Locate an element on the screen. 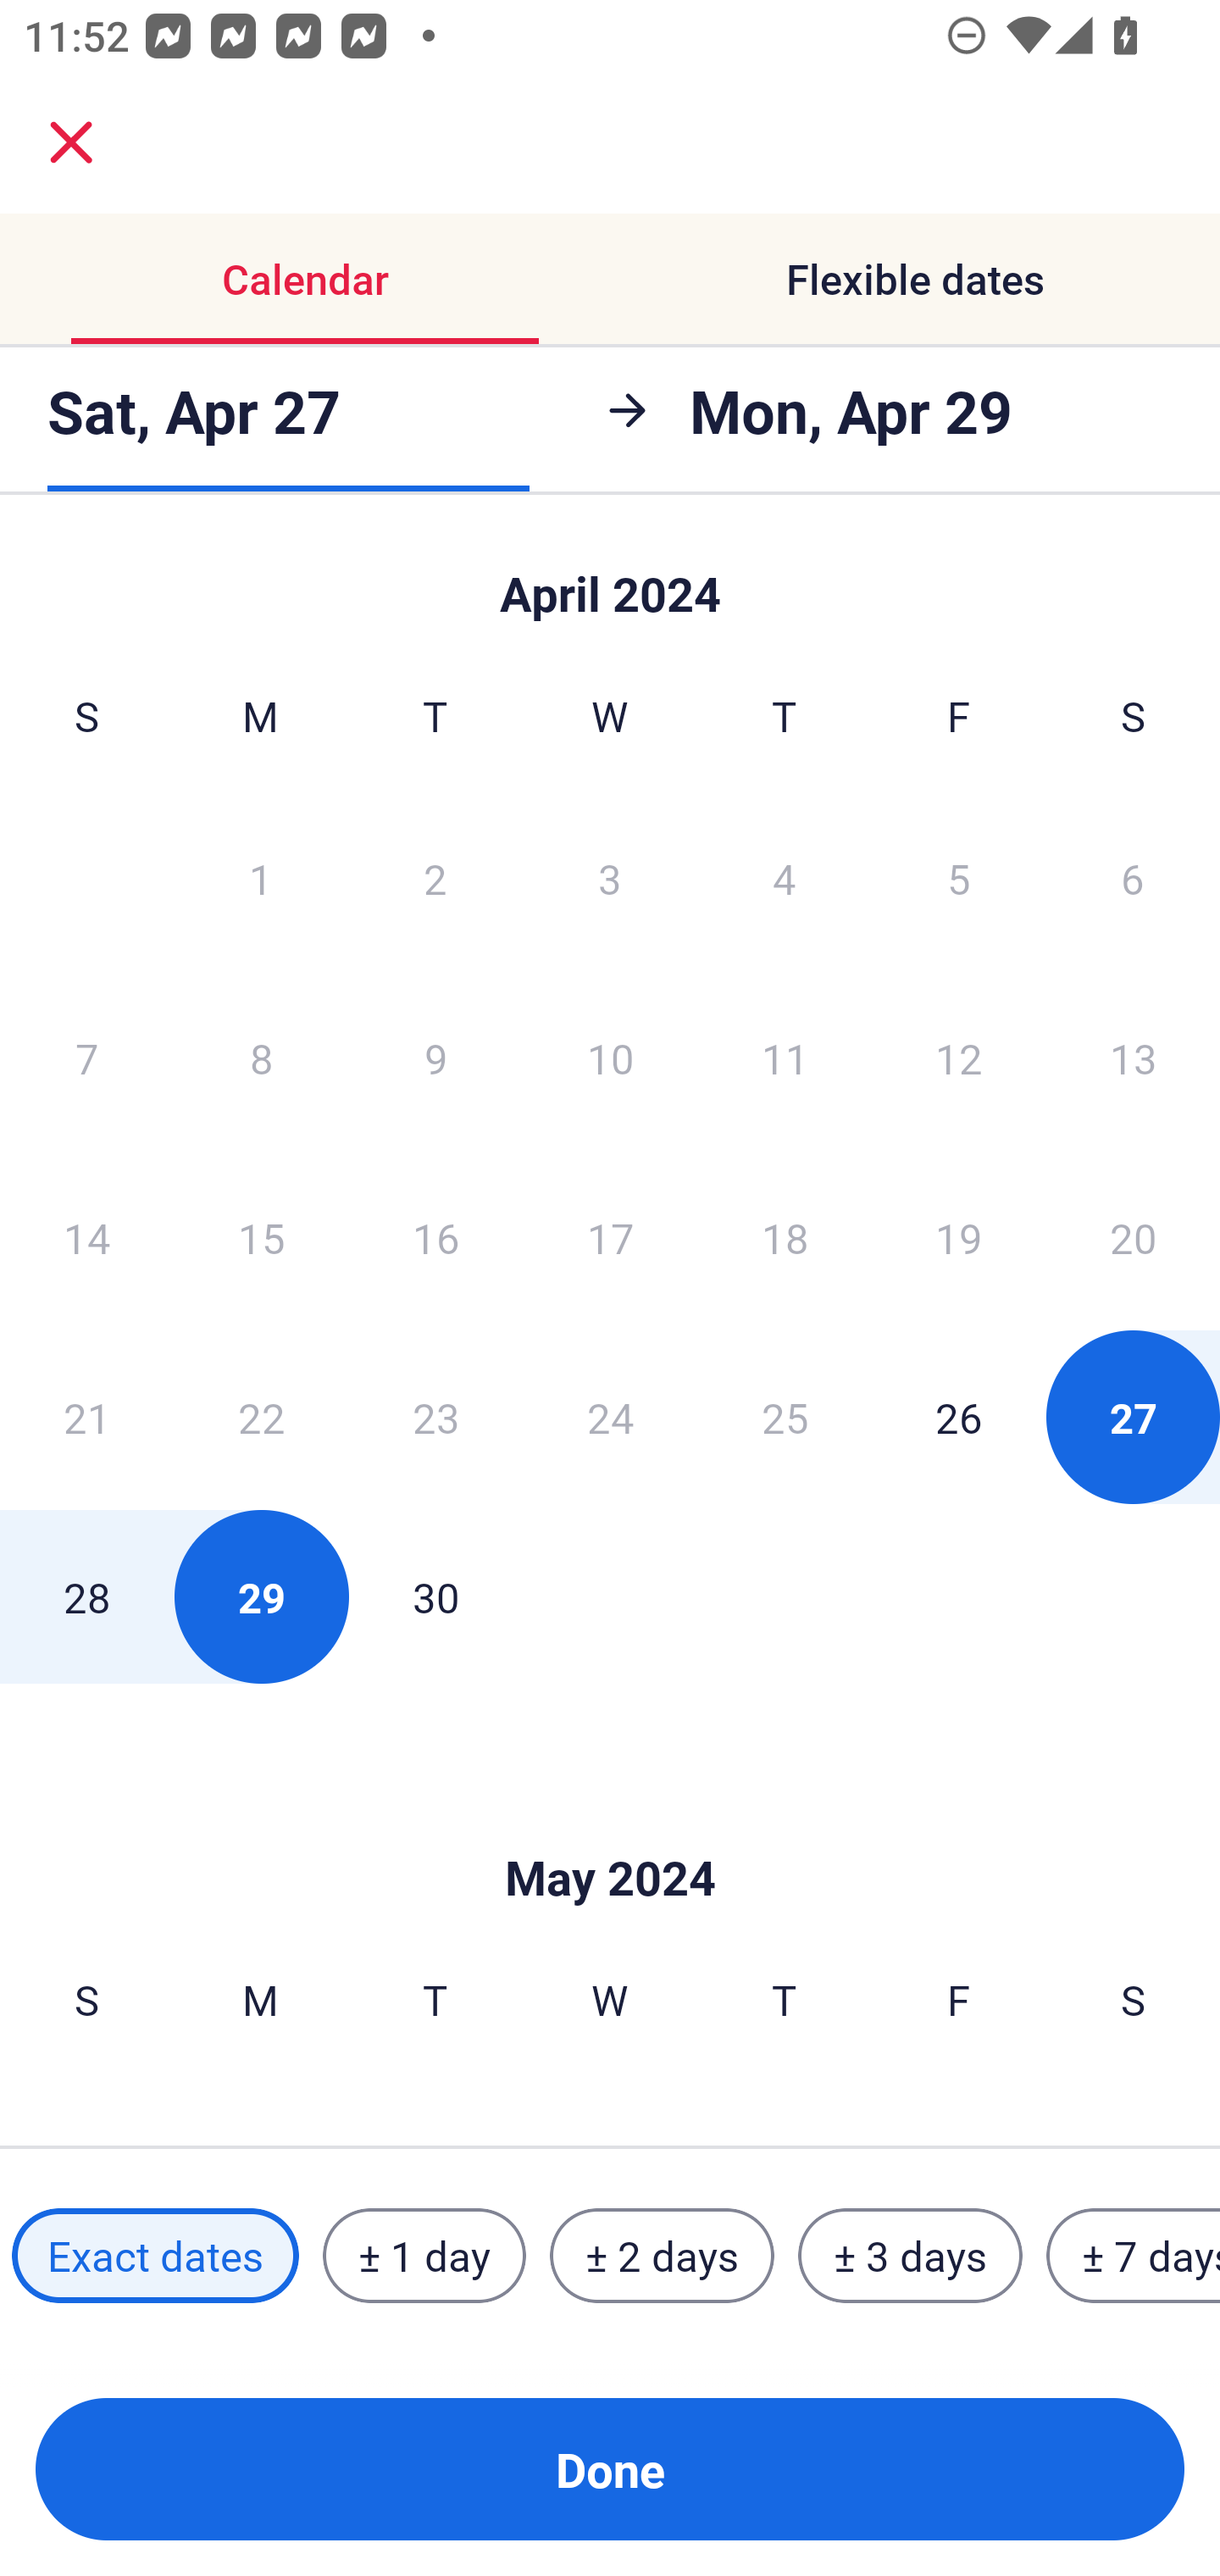  1 Monday, April 1, 2024 is located at coordinates (260, 878).